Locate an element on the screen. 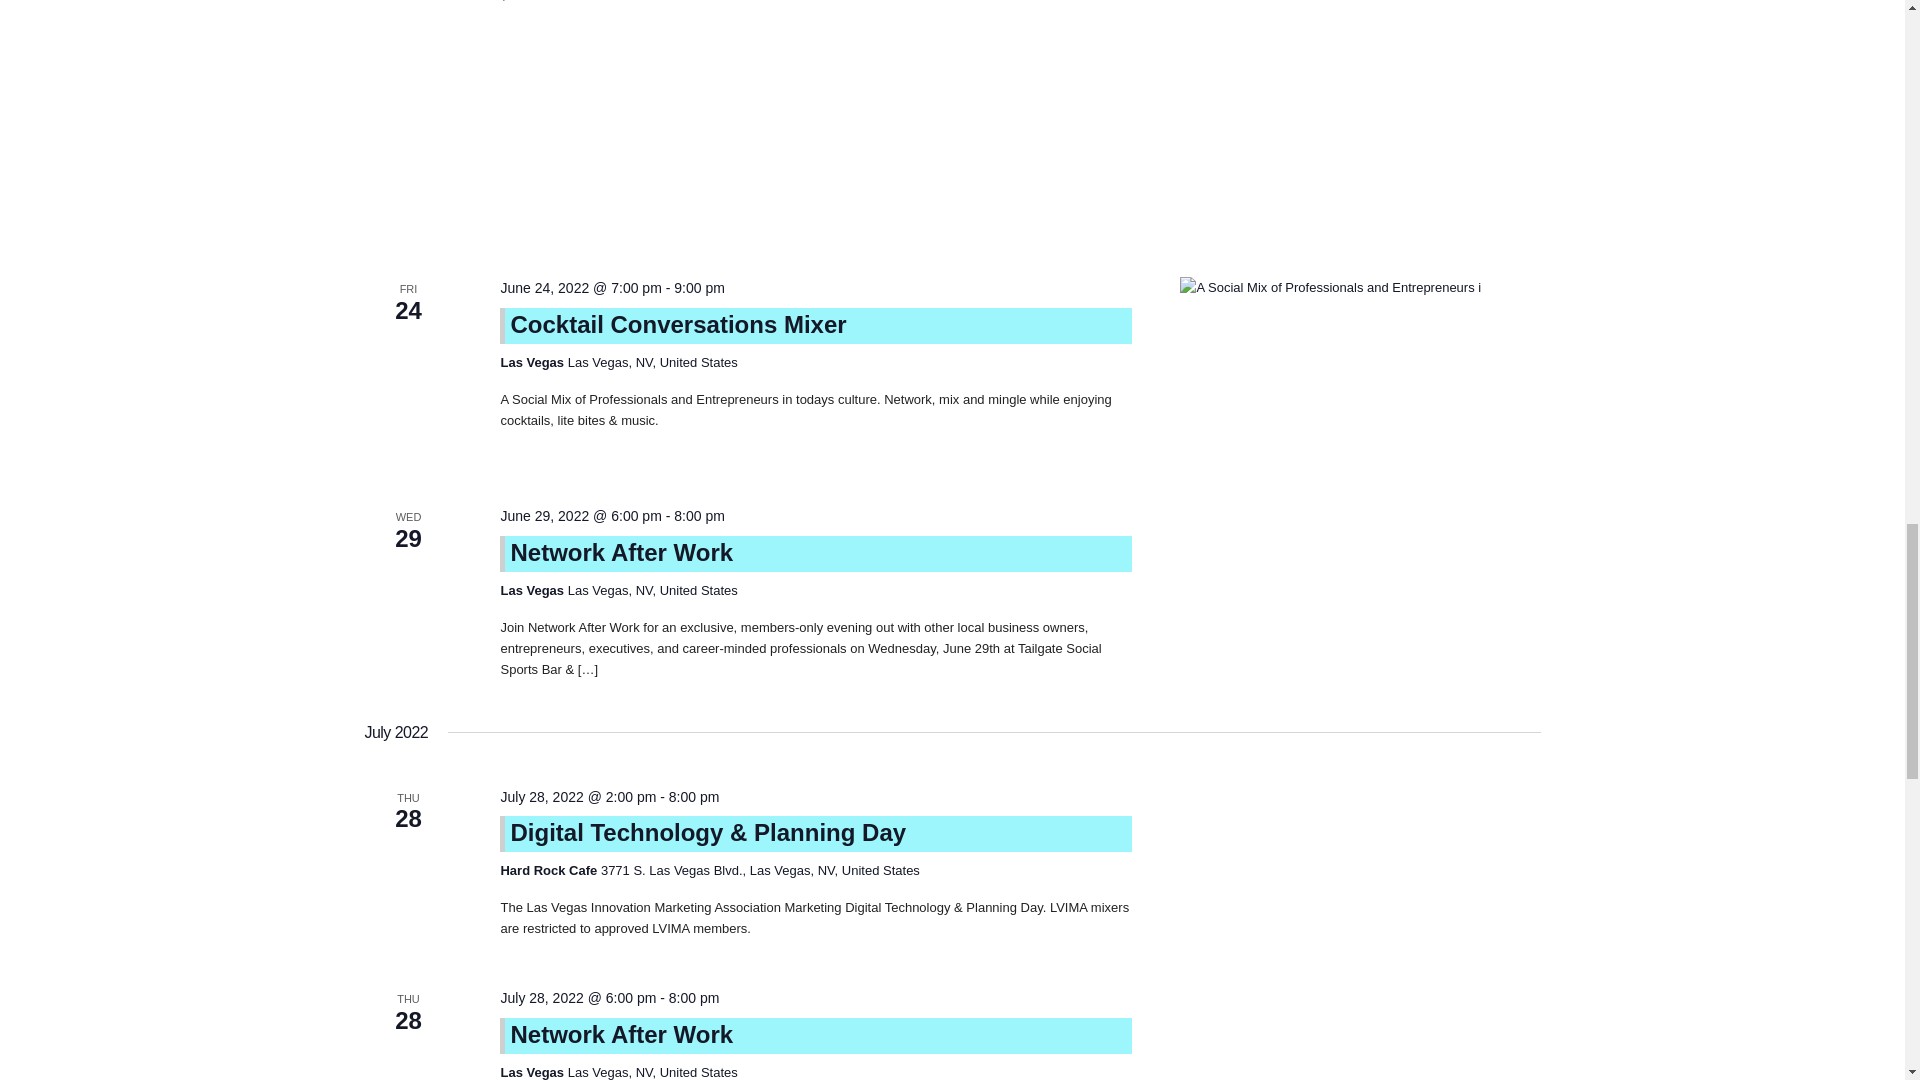 This screenshot has height=1080, width=1920. Cocktail Conversations Mixer is located at coordinates (1360, 366).